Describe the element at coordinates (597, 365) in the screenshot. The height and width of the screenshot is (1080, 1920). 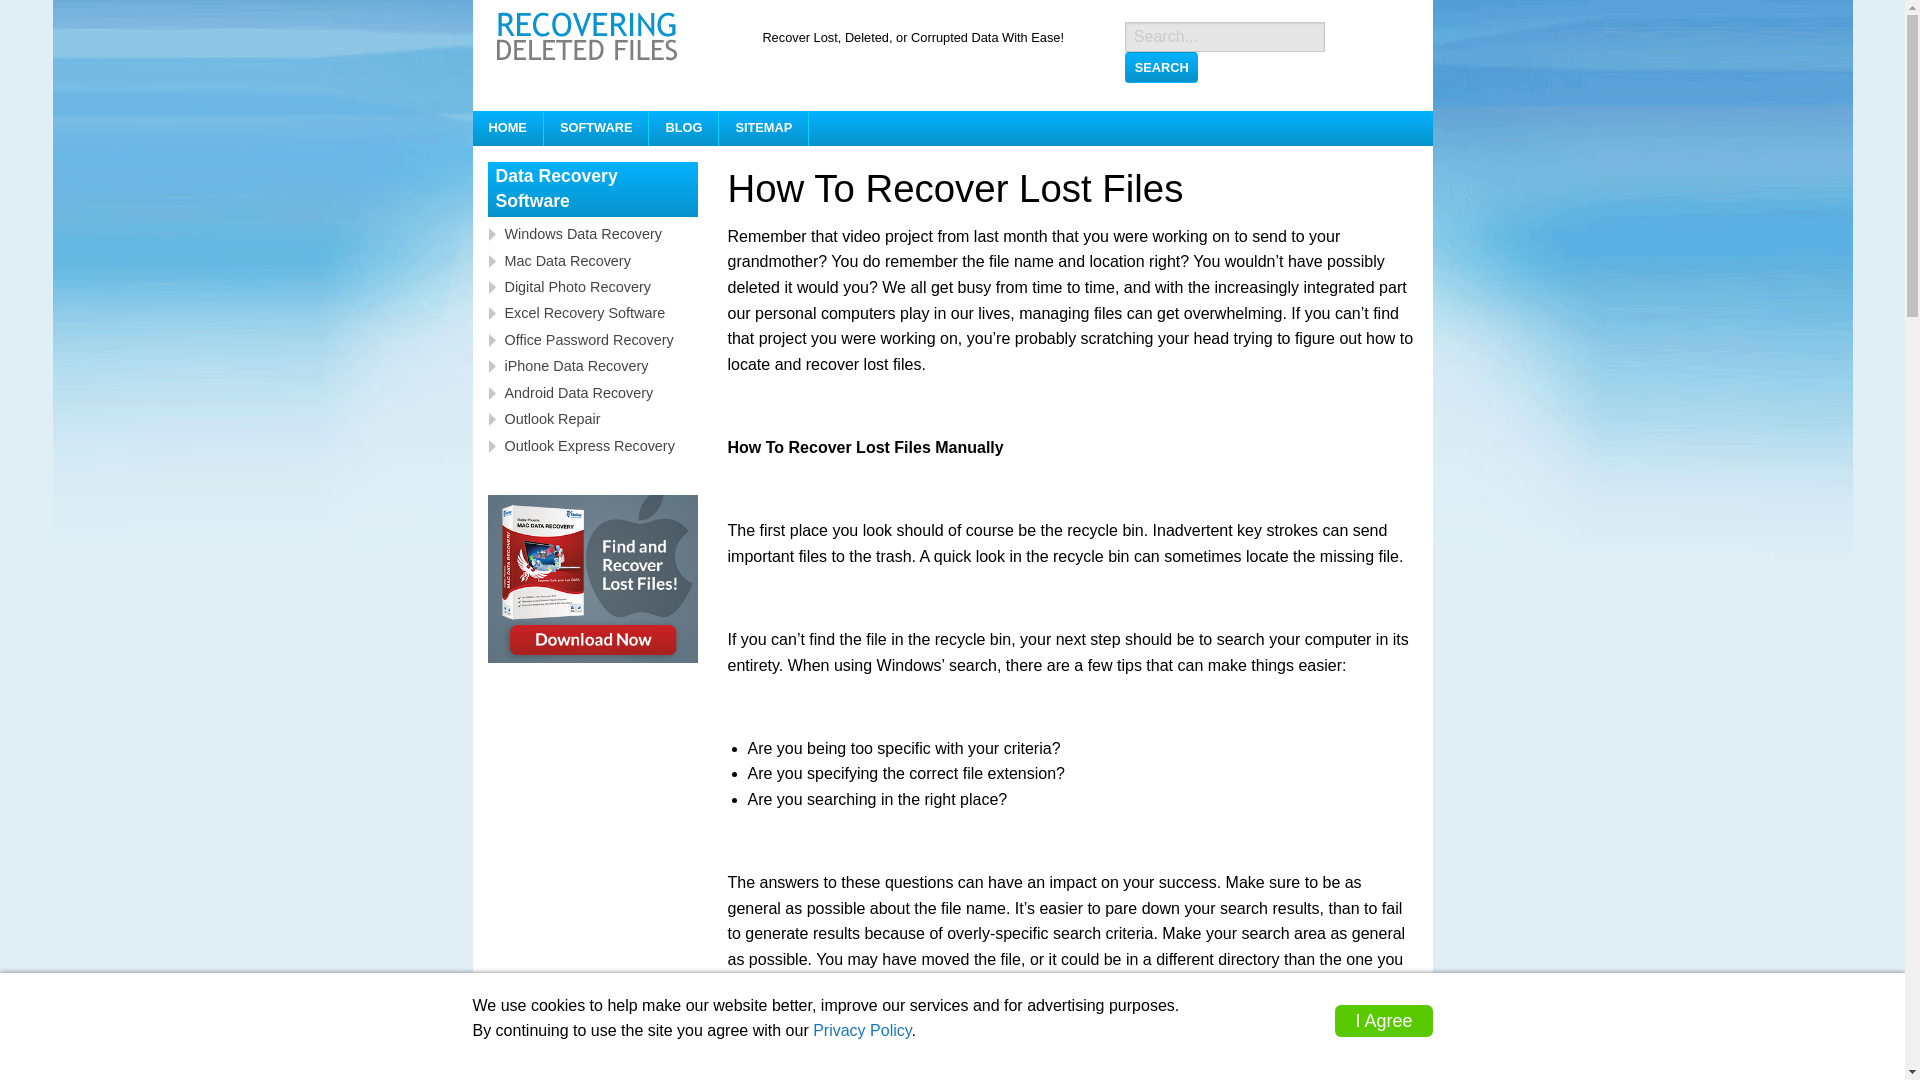
I see `iPhone Data Recovery` at that location.